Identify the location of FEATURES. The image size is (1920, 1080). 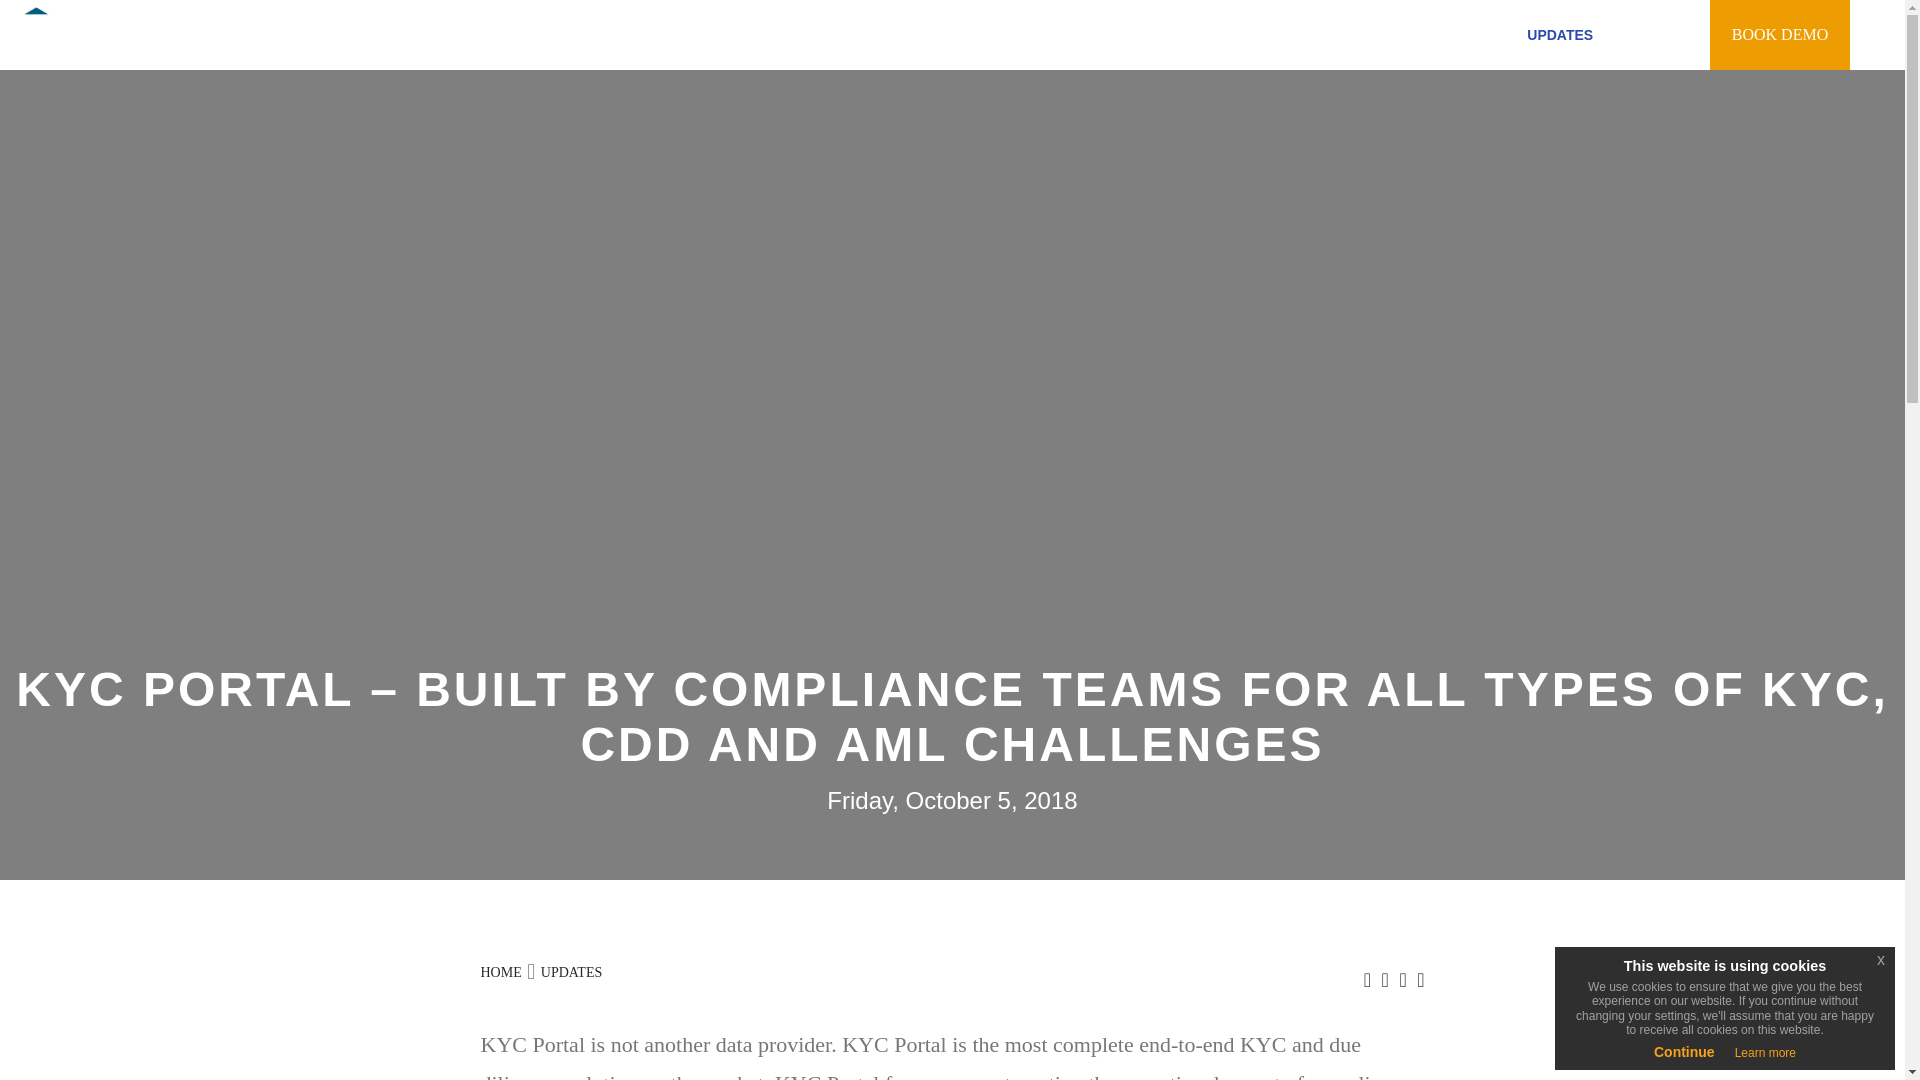
(1102, 34).